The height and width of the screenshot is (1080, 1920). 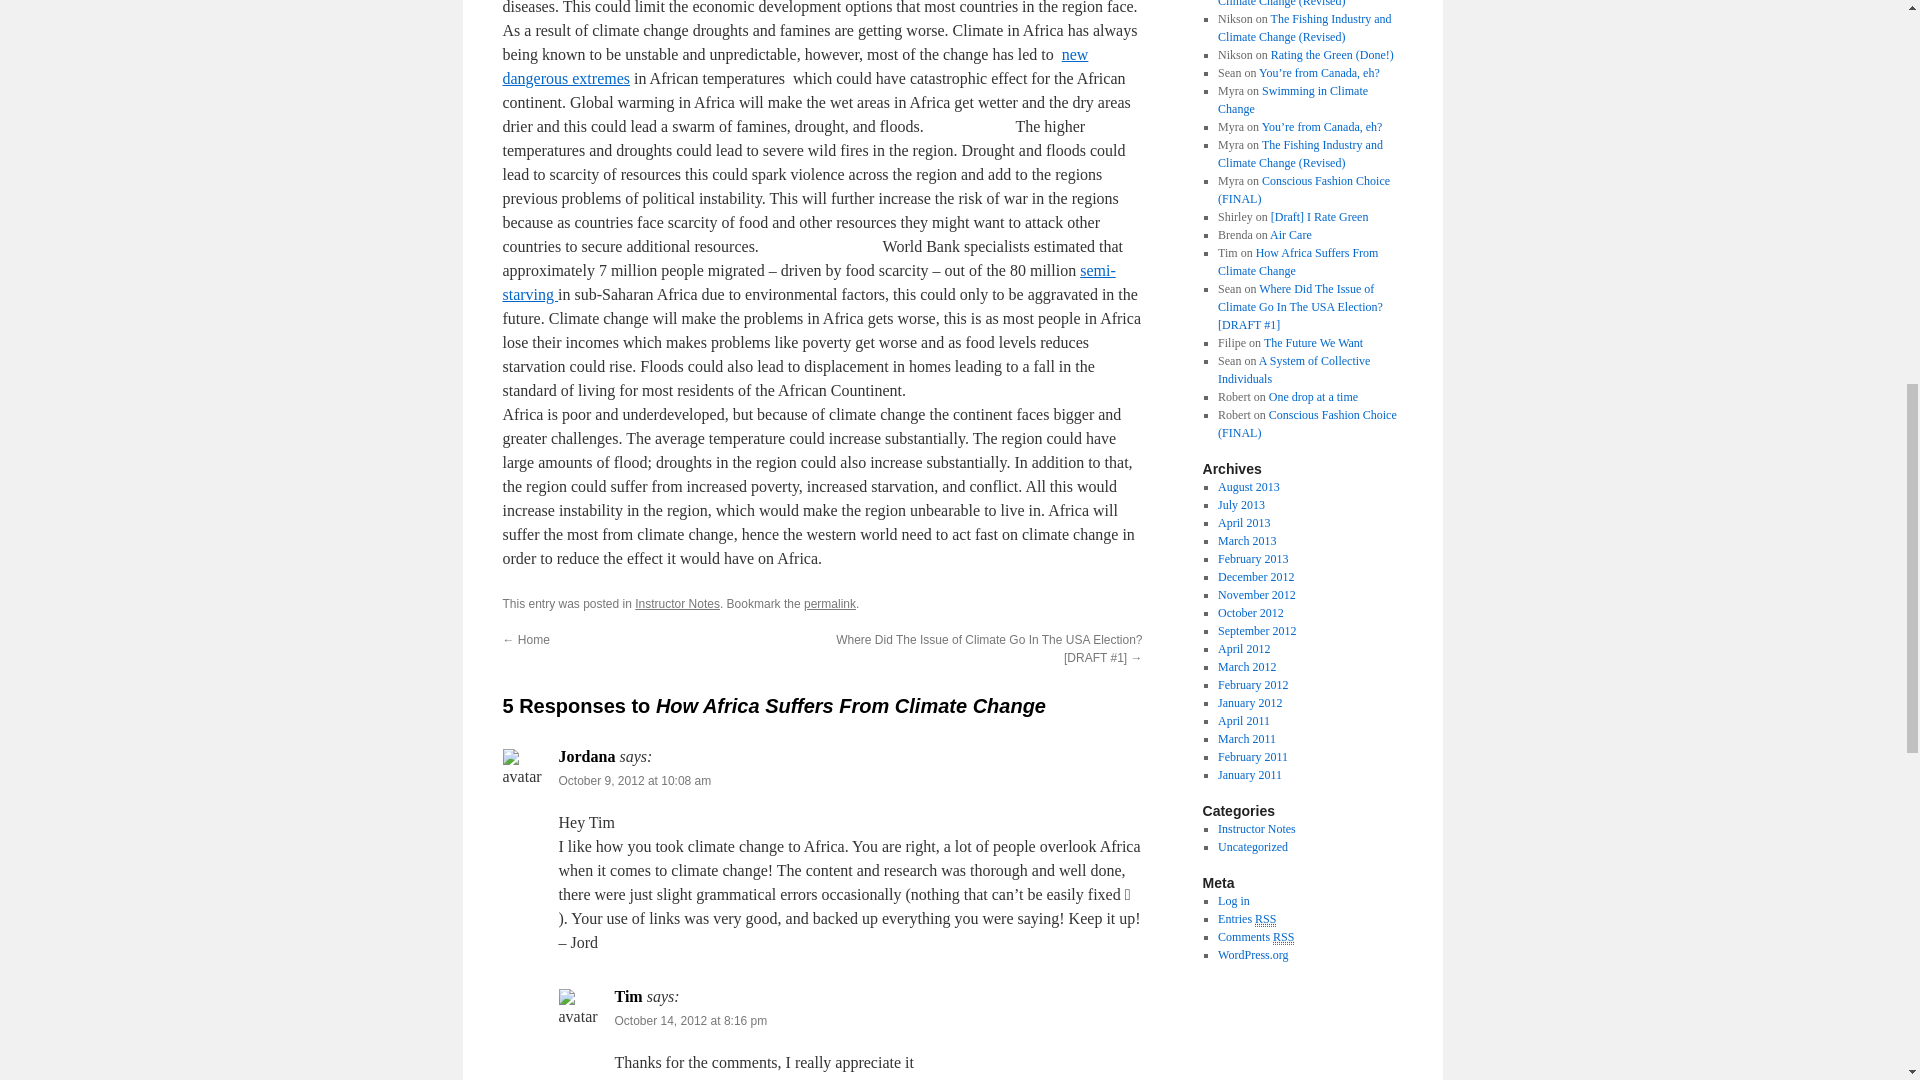 I want to click on permalink, so click(x=830, y=604).